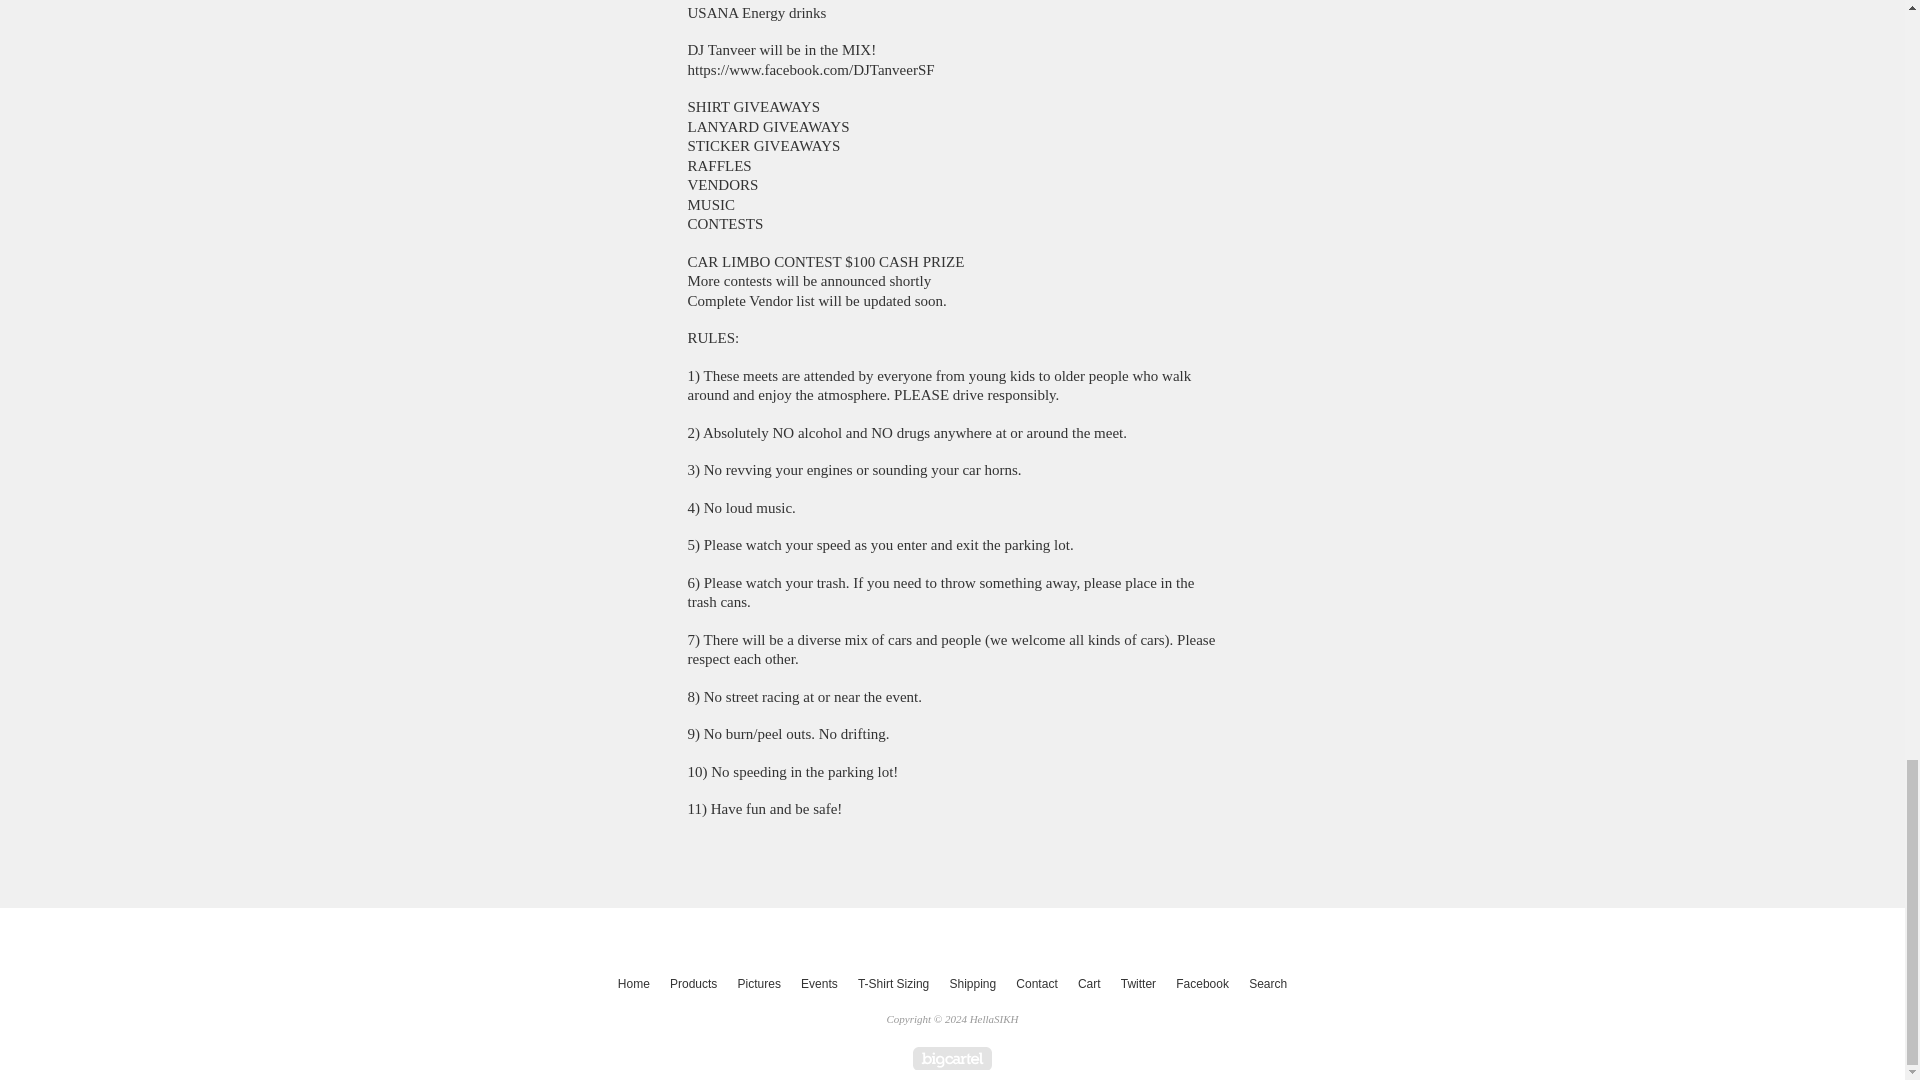 Image resolution: width=1920 pixels, height=1080 pixels. Describe the element at coordinates (634, 984) in the screenshot. I see `Home` at that location.